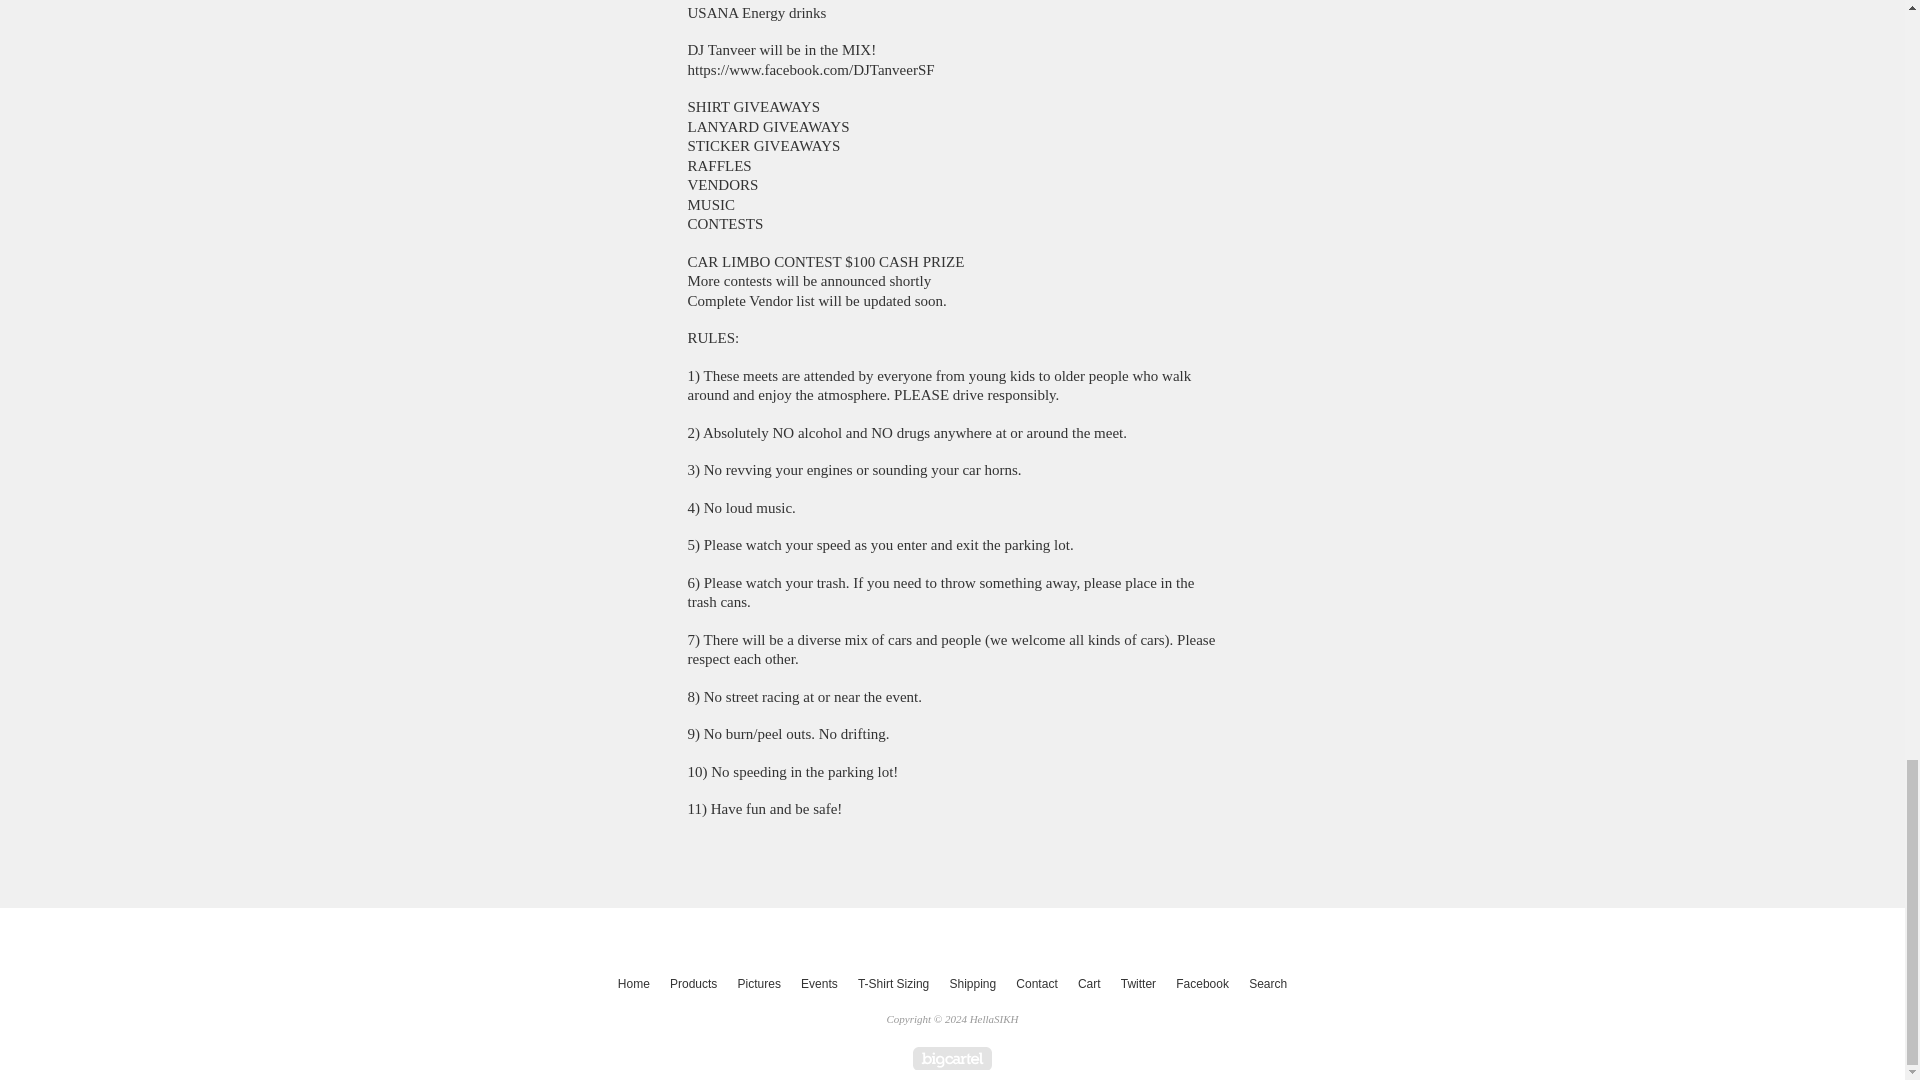 Image resolution: width=1920 pixels, height=1080 pixels. Describe the element at coordinates (634, 984) in the screenshot. I see `Home` at that location.